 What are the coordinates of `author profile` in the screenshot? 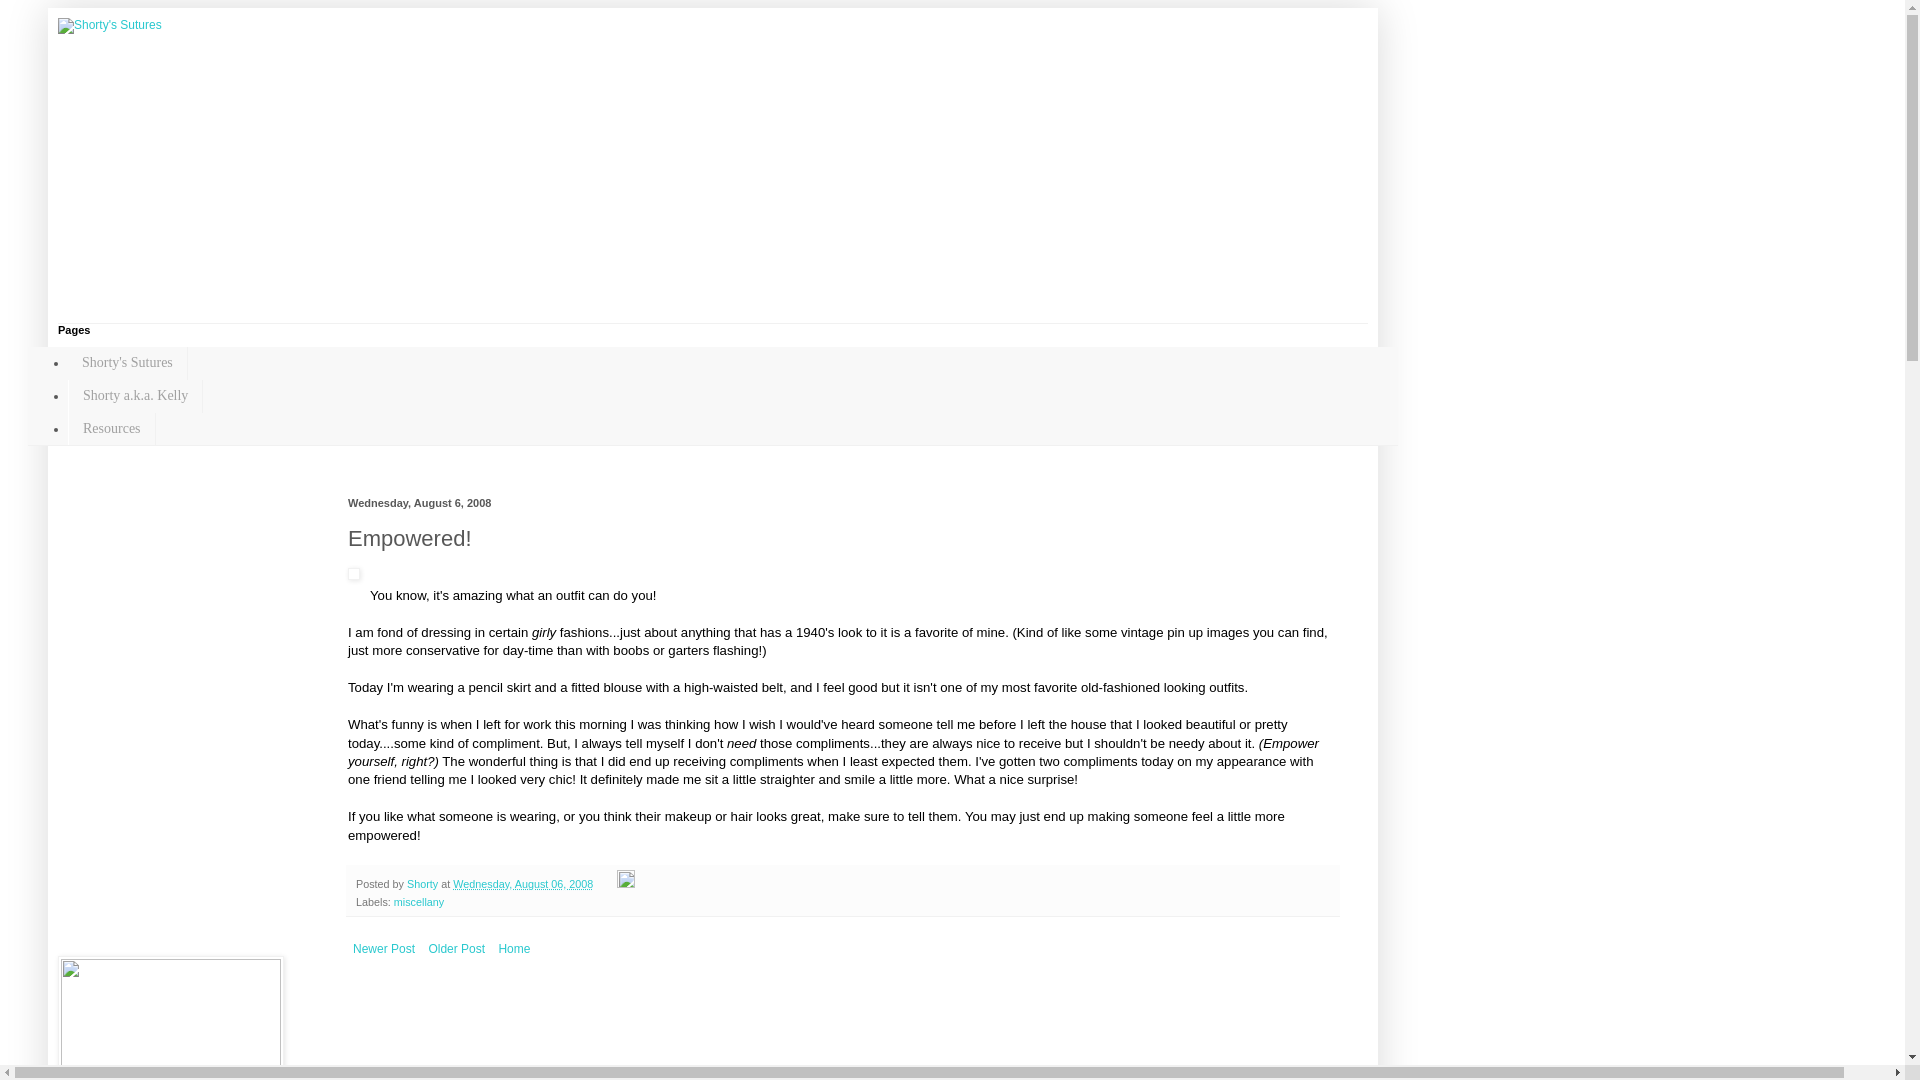 It's located at (424, 884).